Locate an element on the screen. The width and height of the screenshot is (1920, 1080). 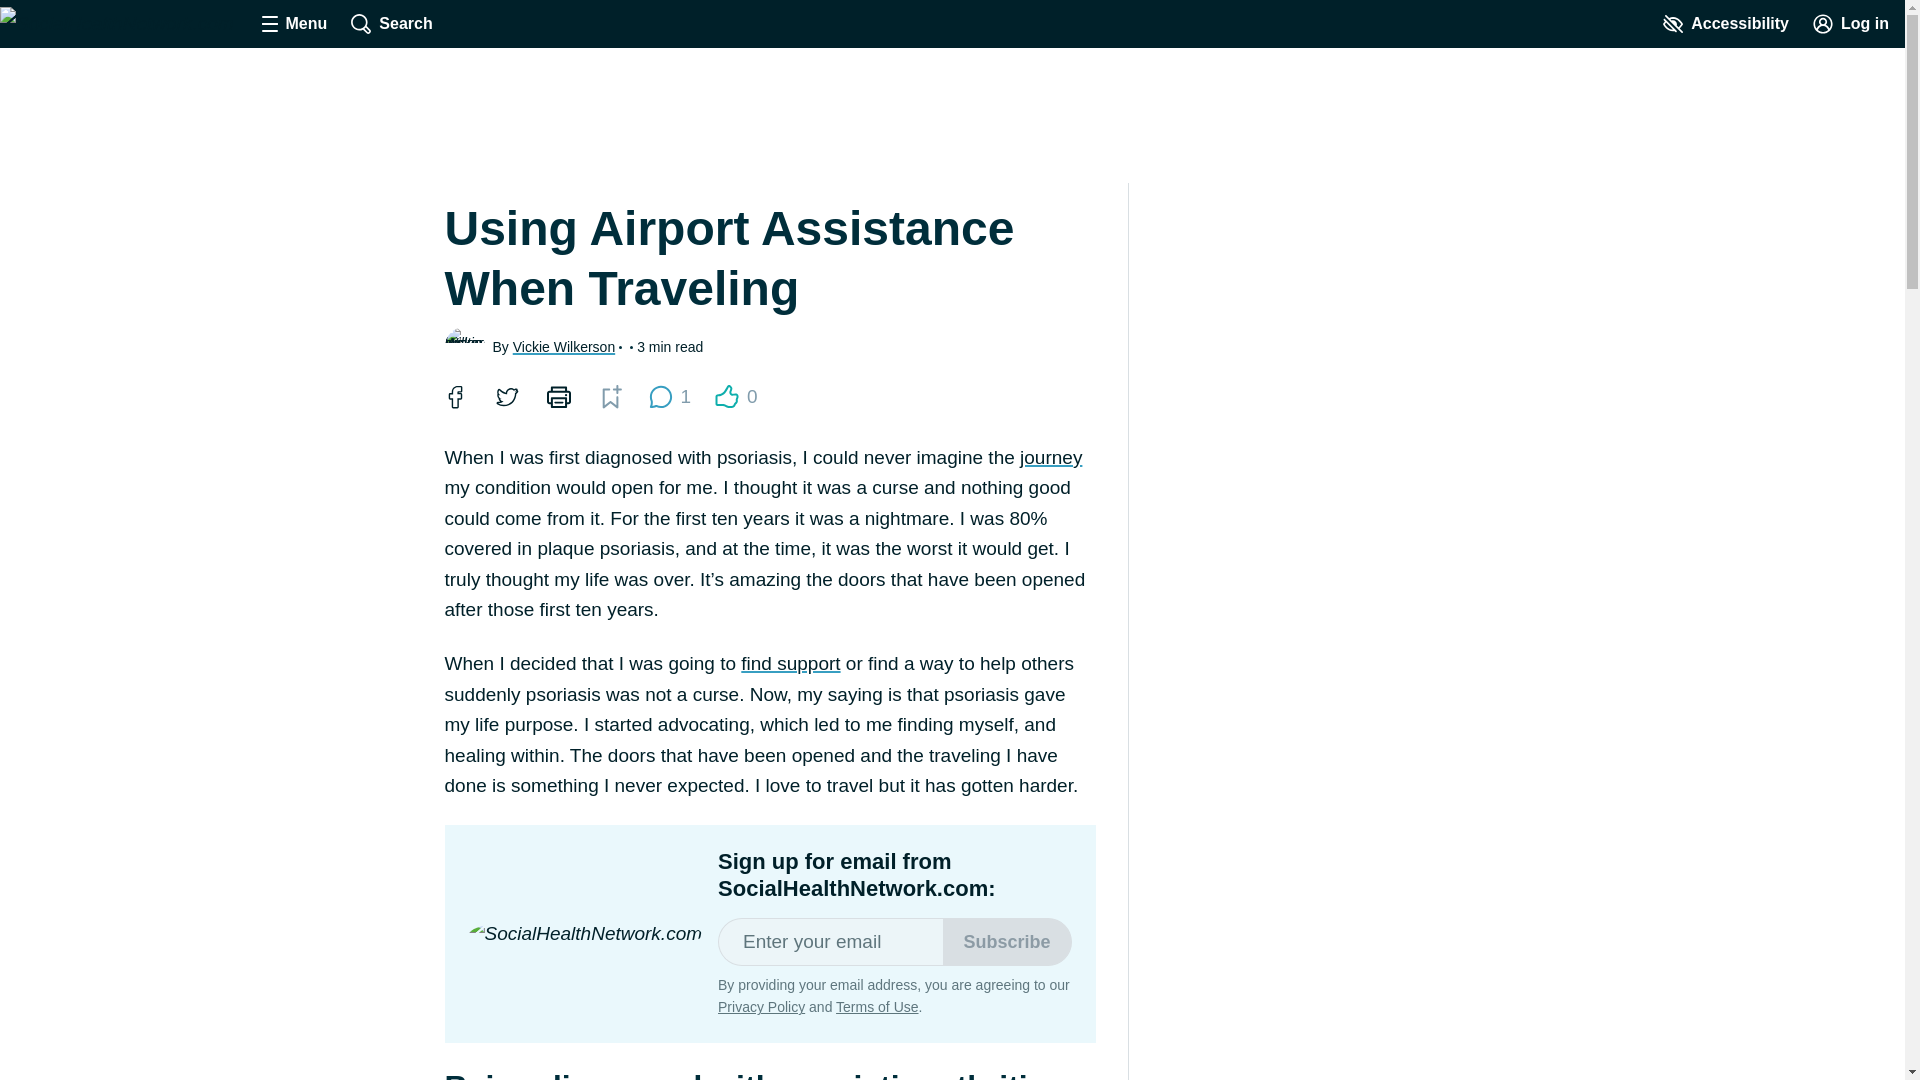
Share to Twitter is located at coordinates (506, 396).